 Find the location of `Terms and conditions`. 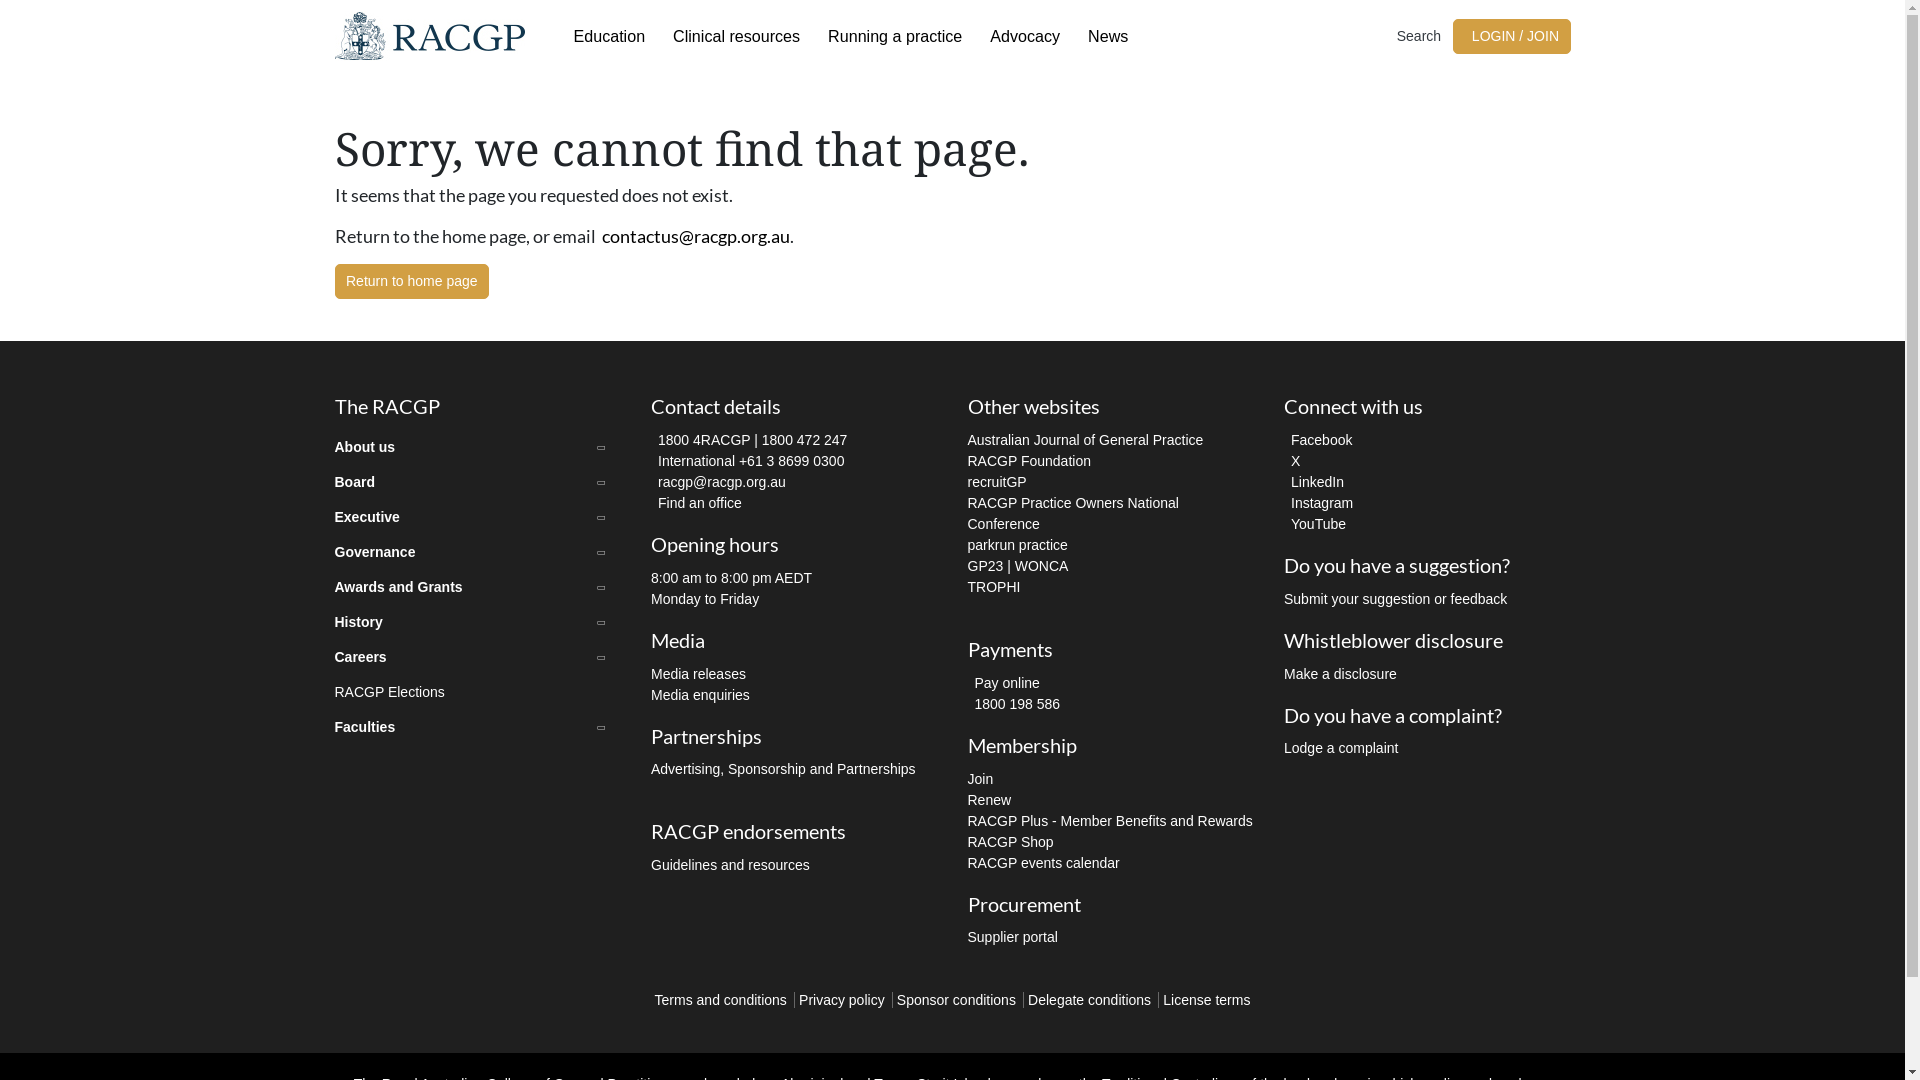

Terms and conditions is located at coordinates (721, 1000).